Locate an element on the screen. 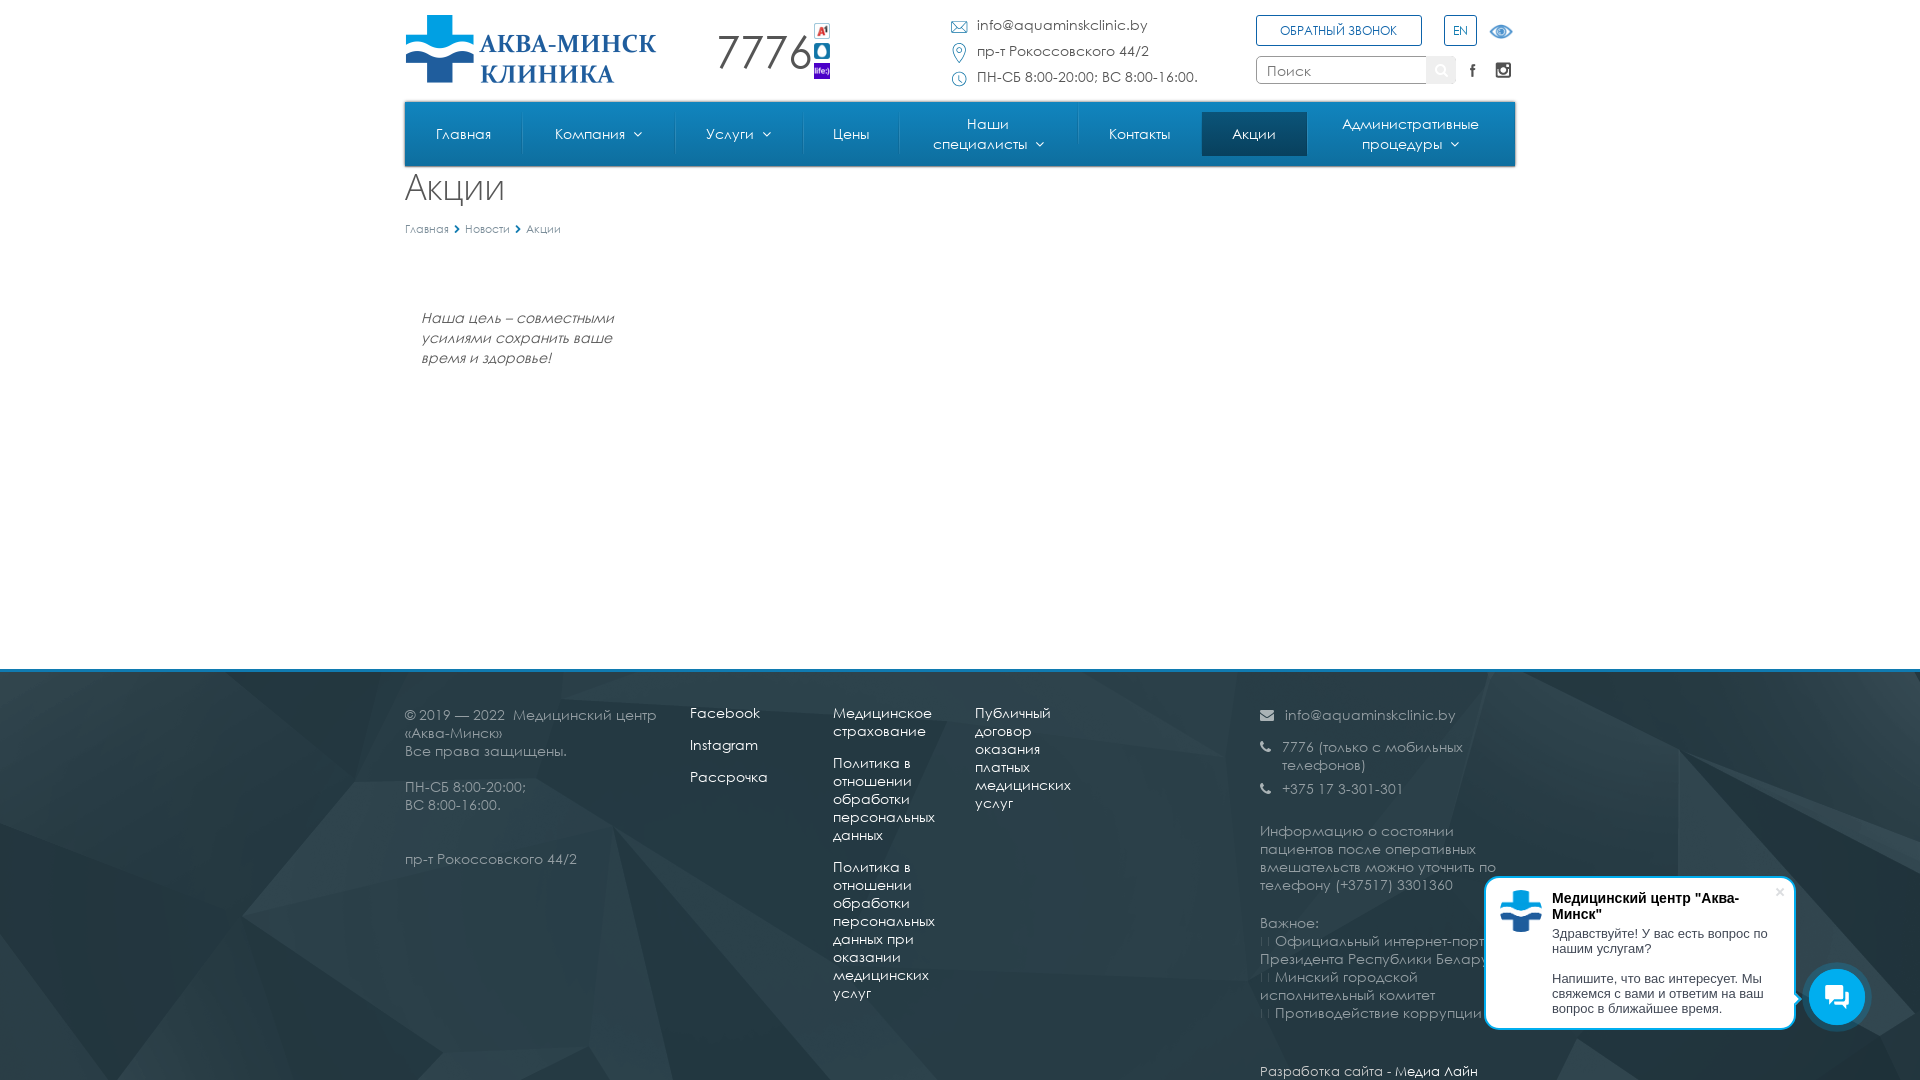 The width and height of the screenshot is (1920, 1080). Instagram is located at coordinates (1503, 70).